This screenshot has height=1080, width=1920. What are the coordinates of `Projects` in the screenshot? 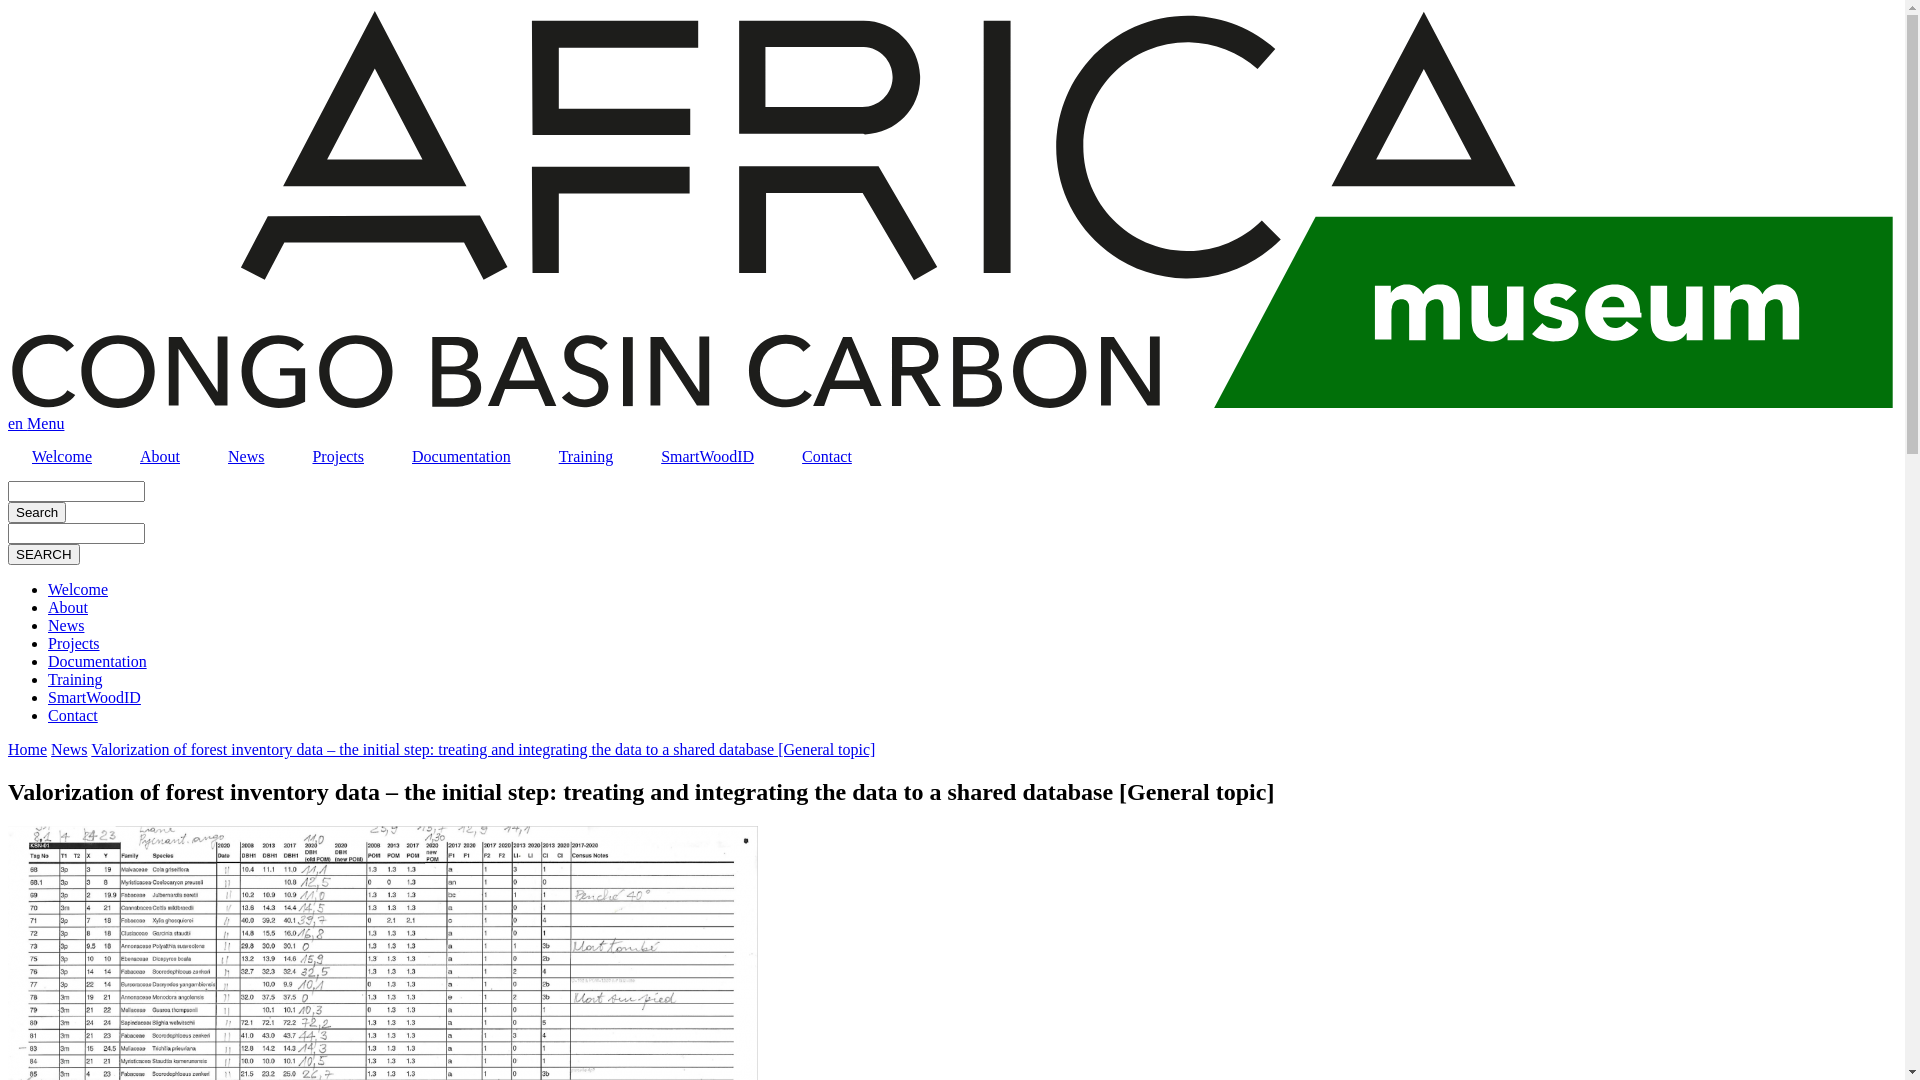 It's located at (74, 643).